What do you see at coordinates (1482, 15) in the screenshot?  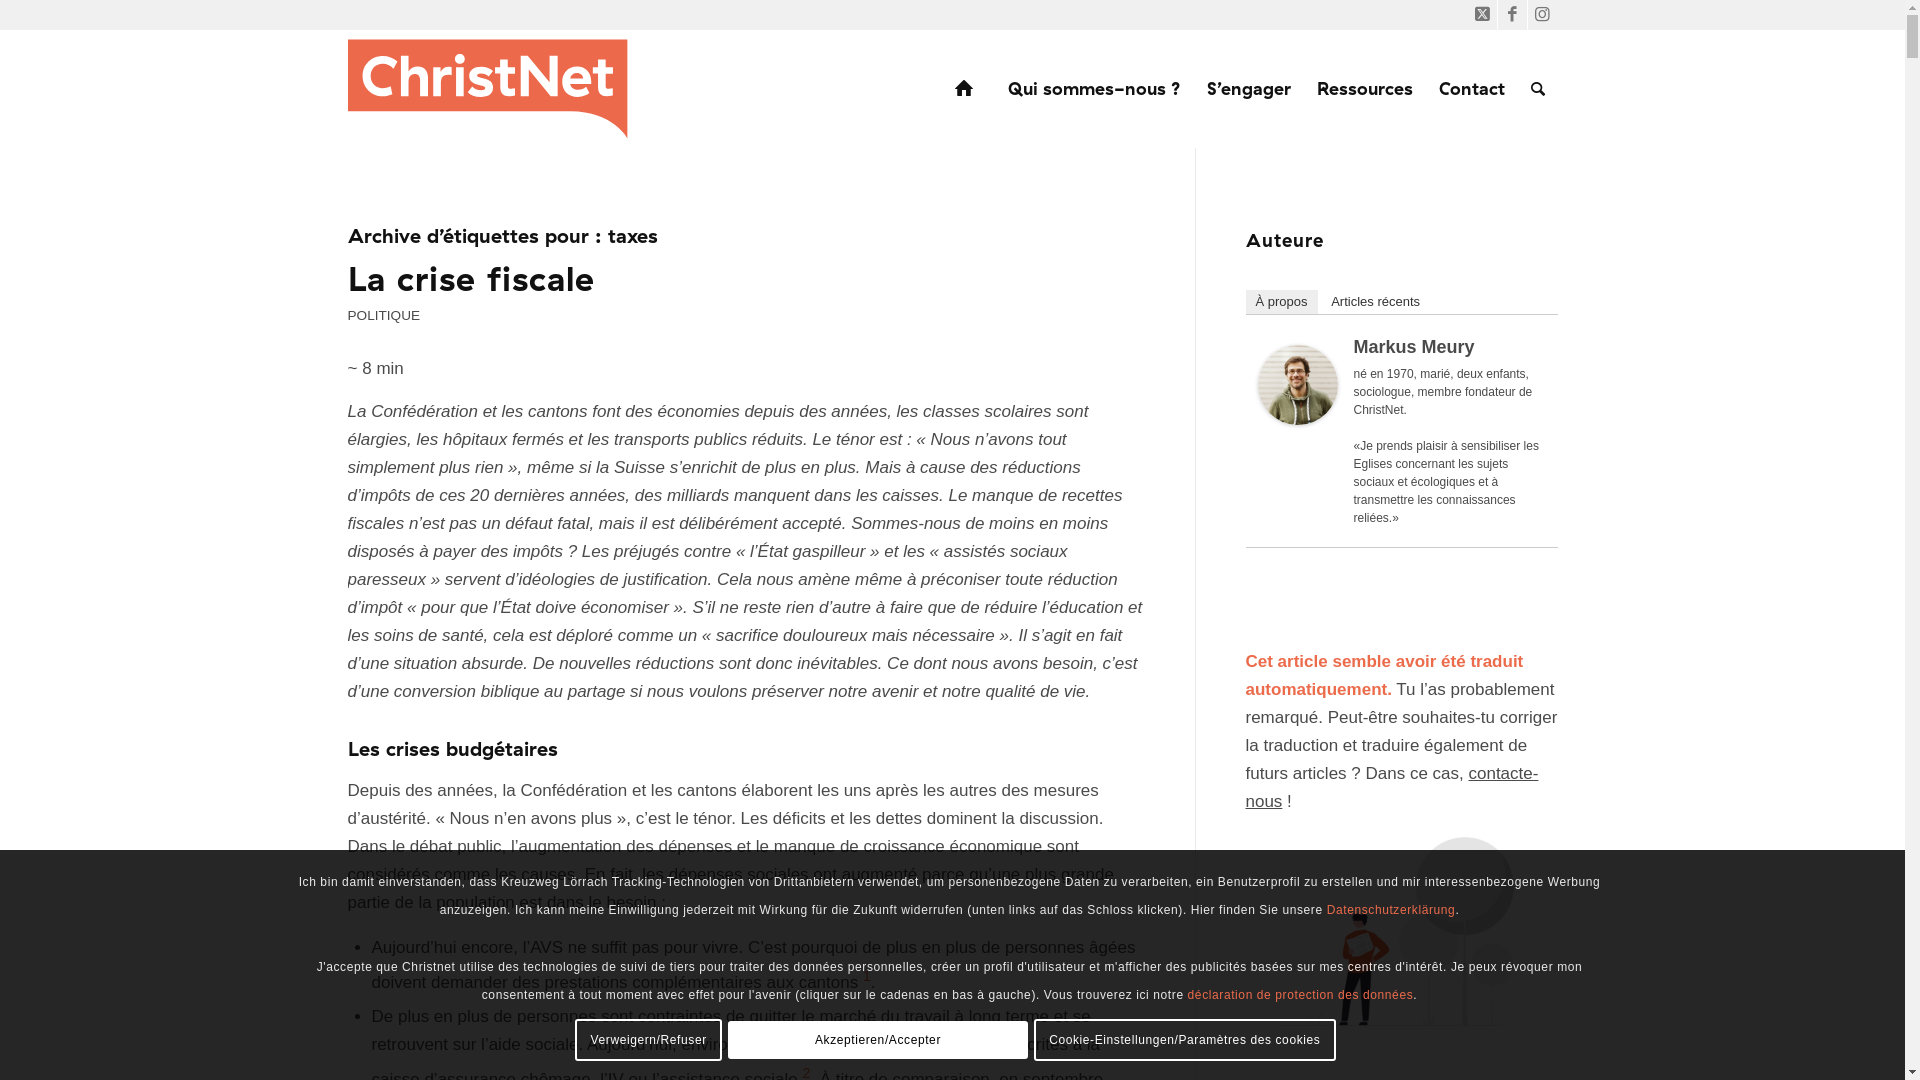 I see `Twitter` at bounding box center [1482, 15].